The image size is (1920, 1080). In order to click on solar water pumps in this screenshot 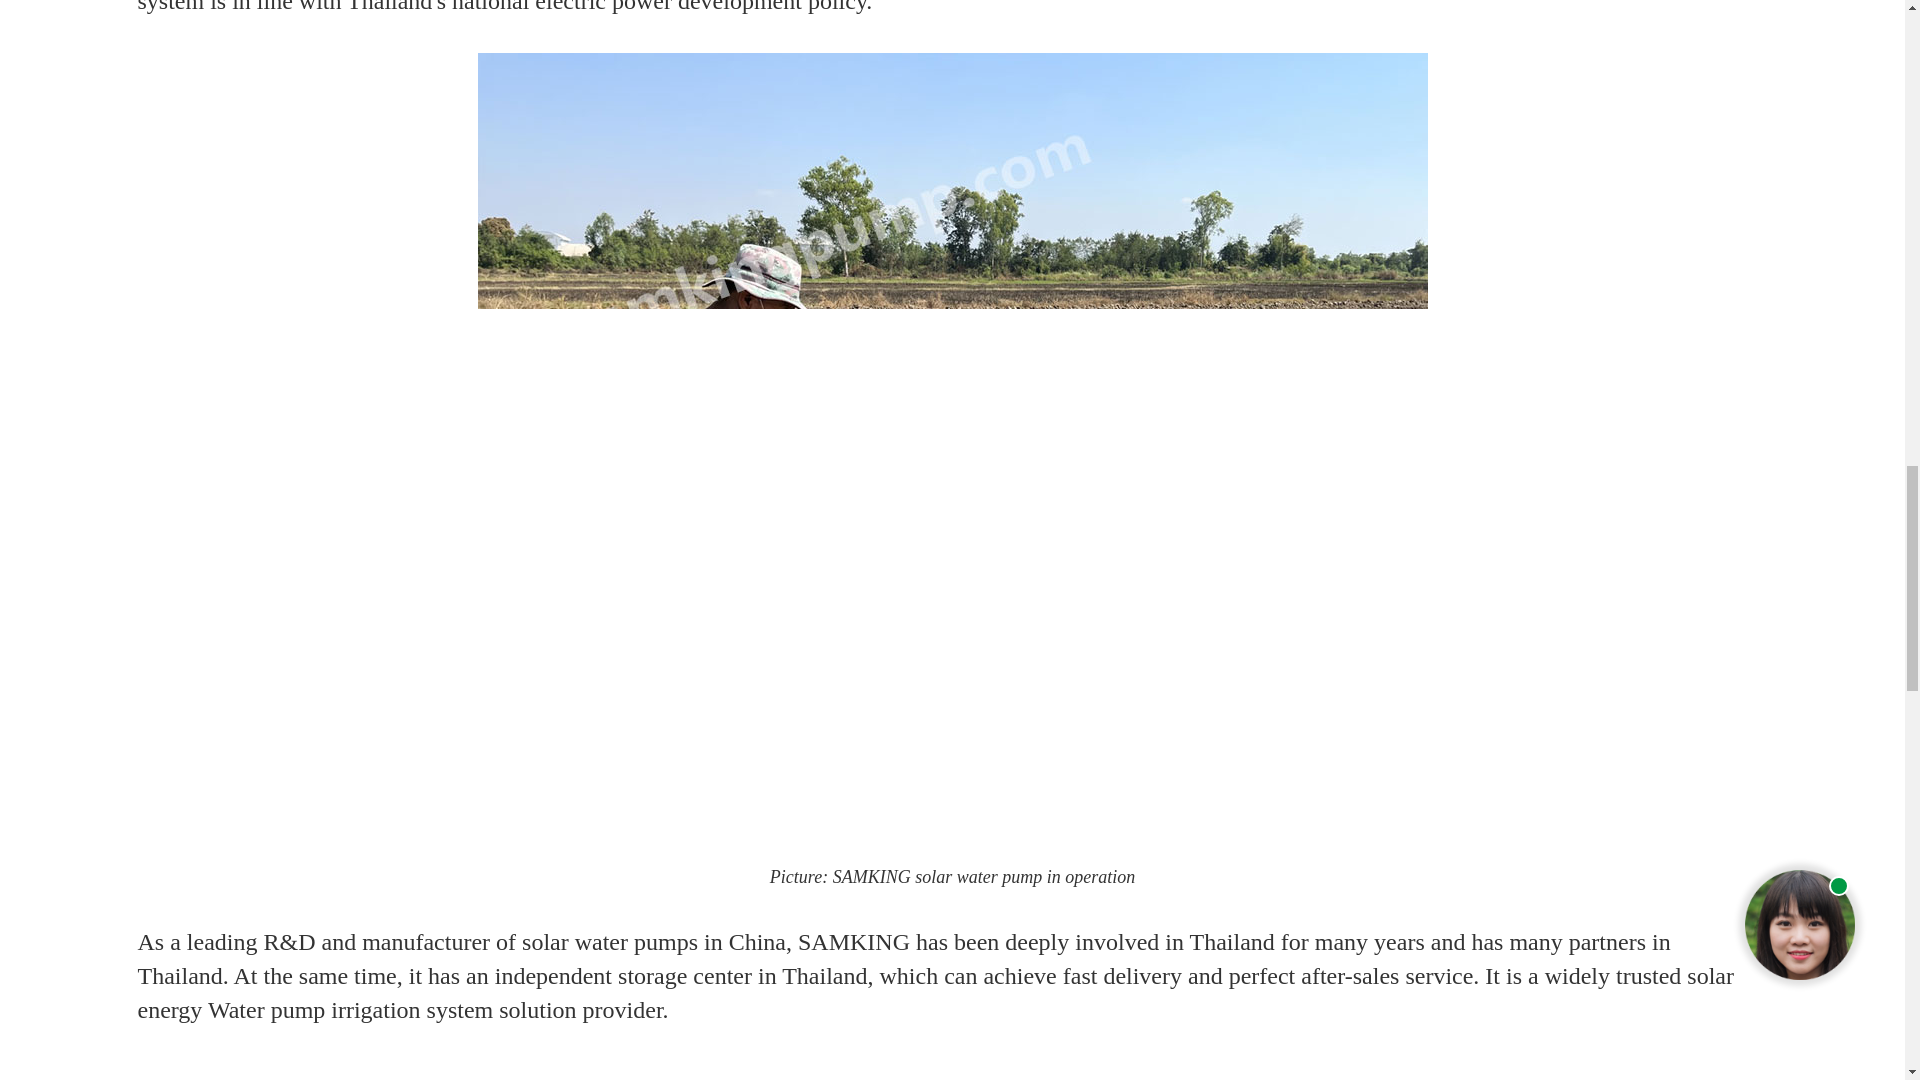, I will do `click(610, 941)`.